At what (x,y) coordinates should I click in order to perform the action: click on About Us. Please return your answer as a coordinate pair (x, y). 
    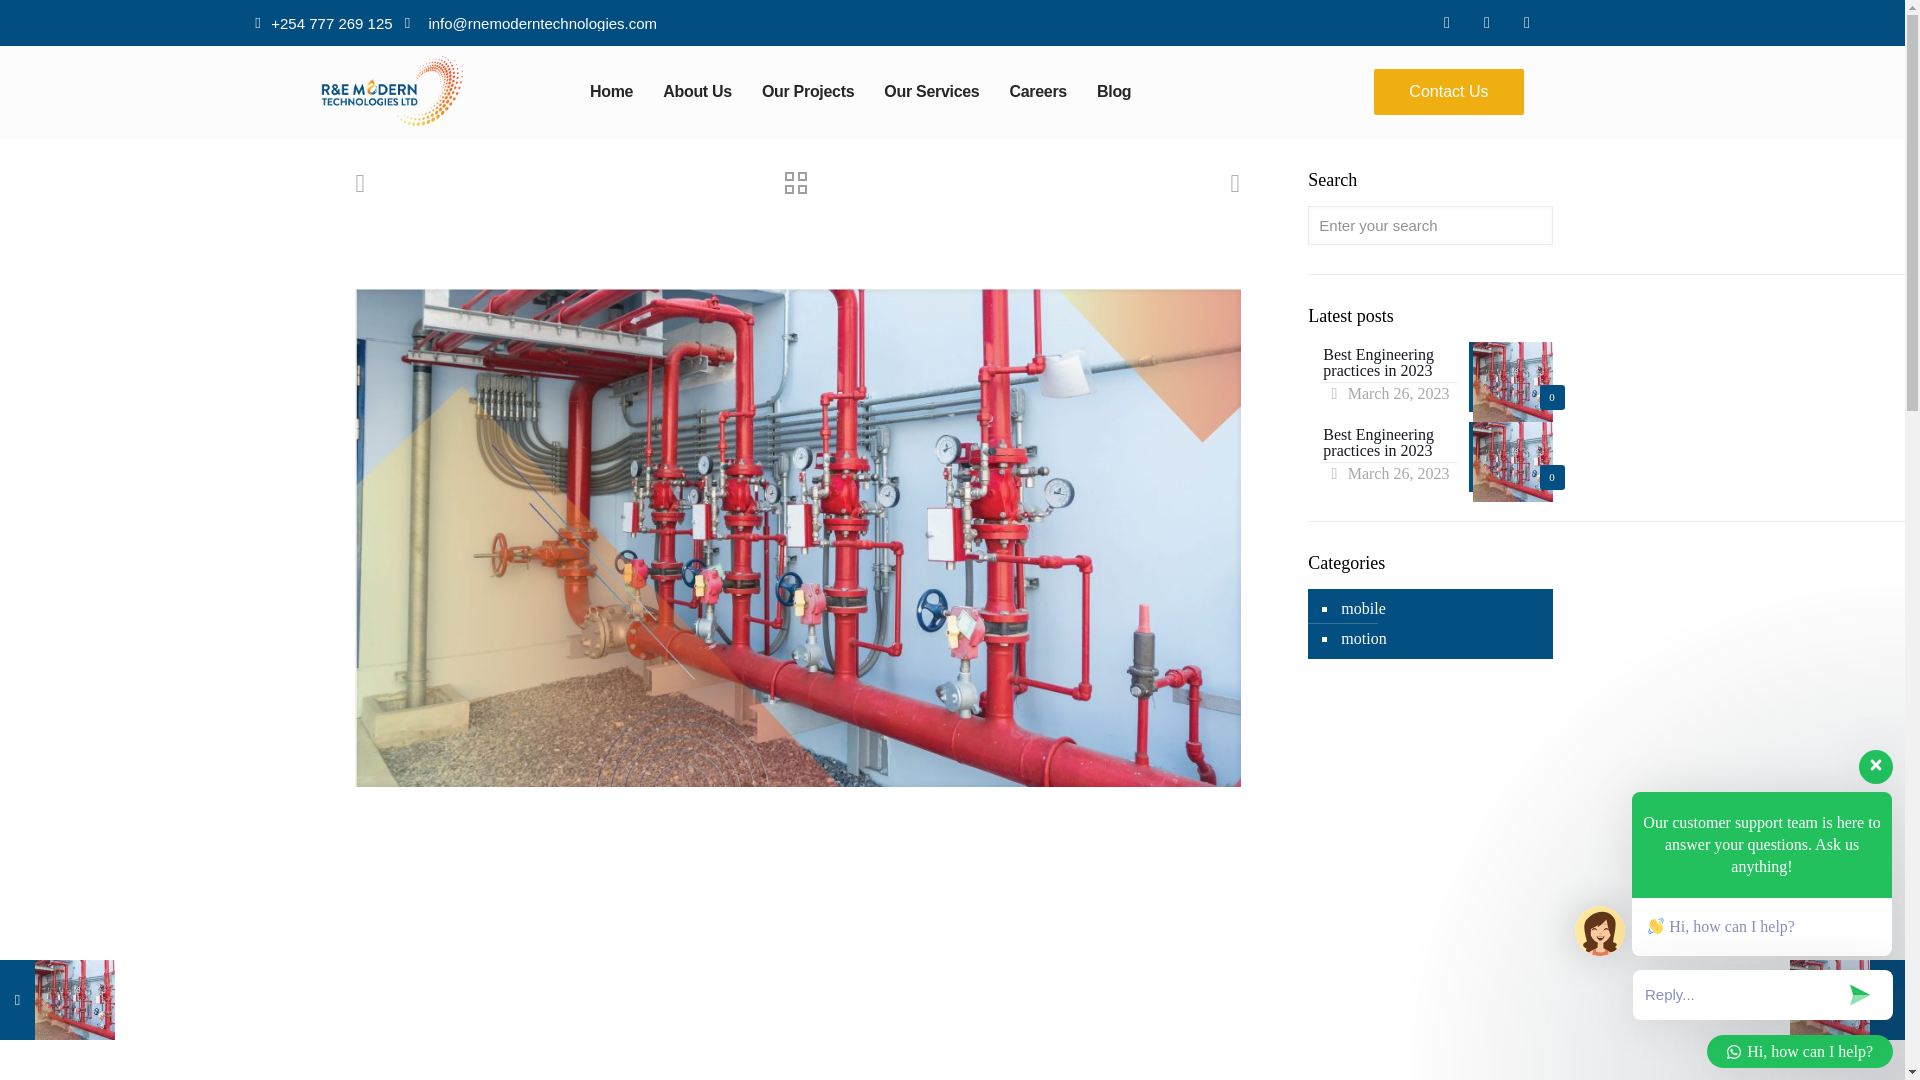
    Looking at the image, I should click on (697, 92).